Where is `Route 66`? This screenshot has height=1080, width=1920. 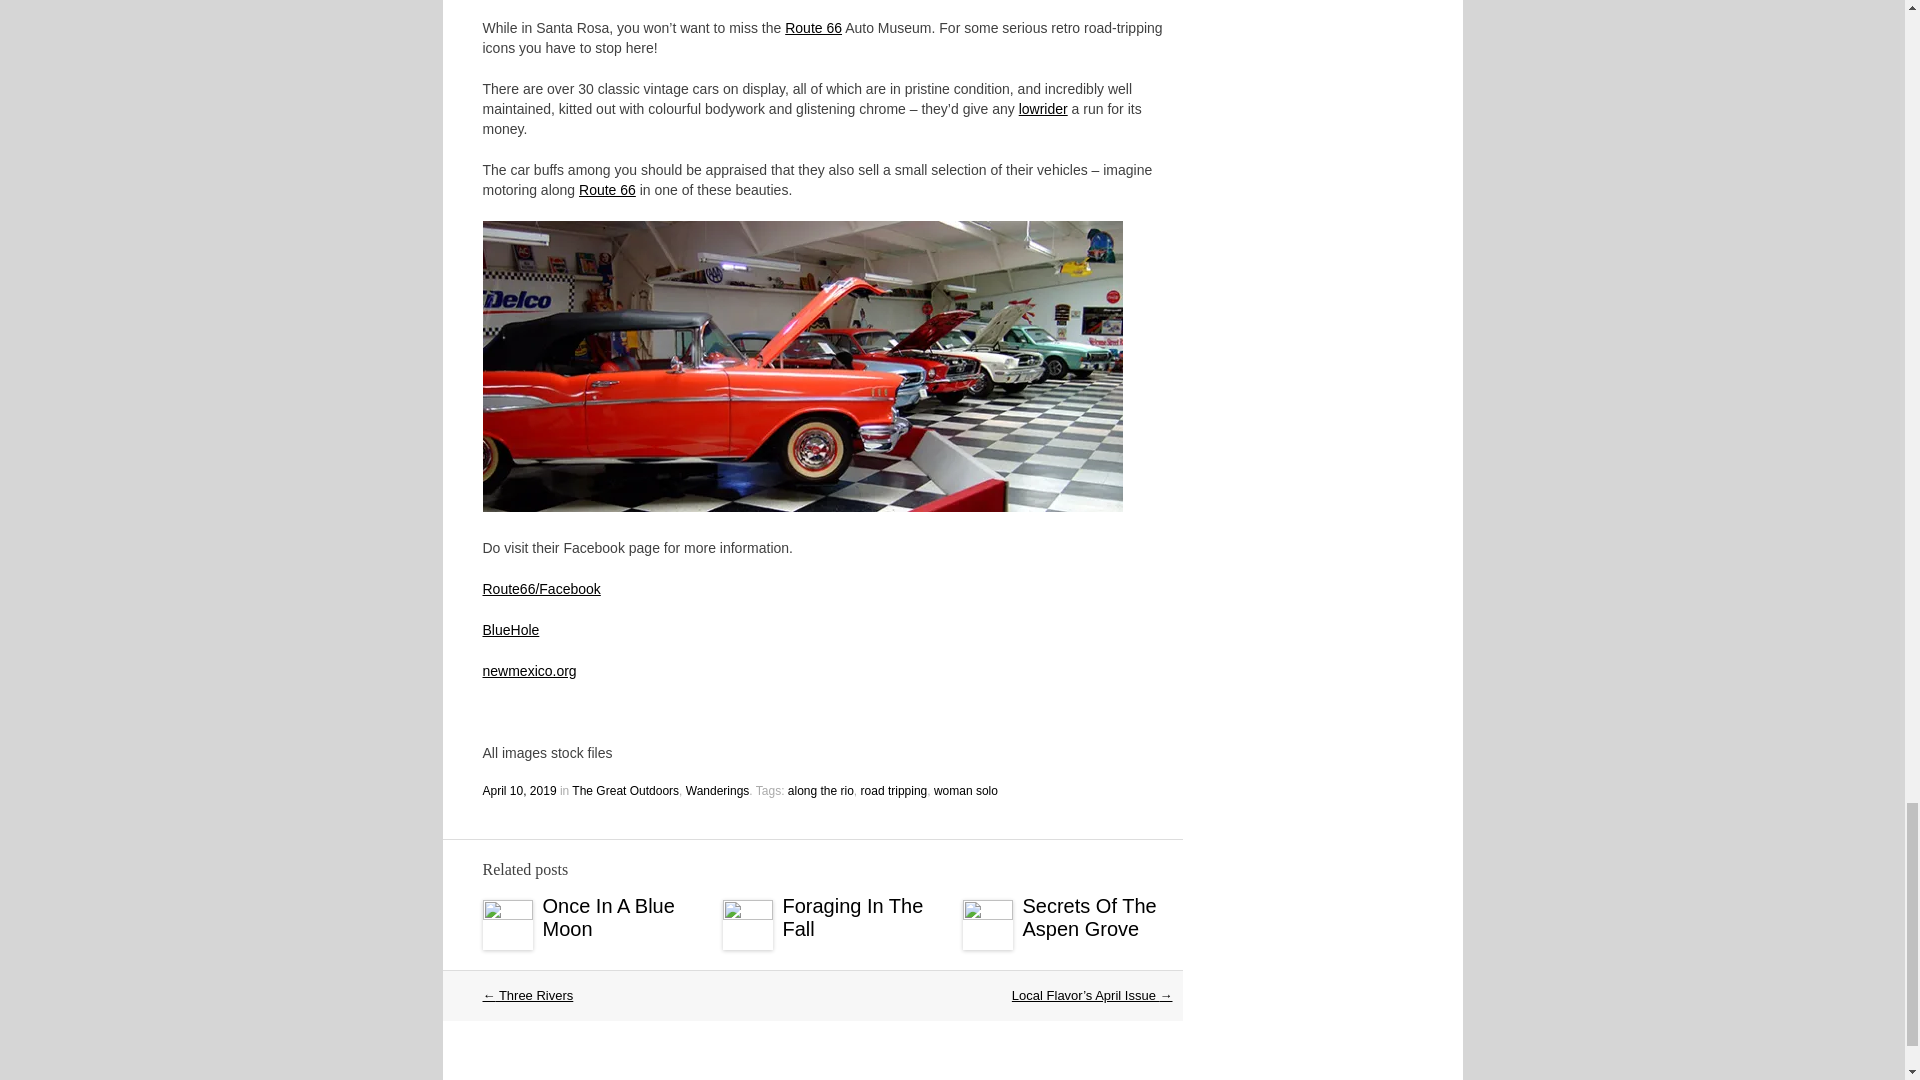
Route 66 is located at coordinates (607, 190).